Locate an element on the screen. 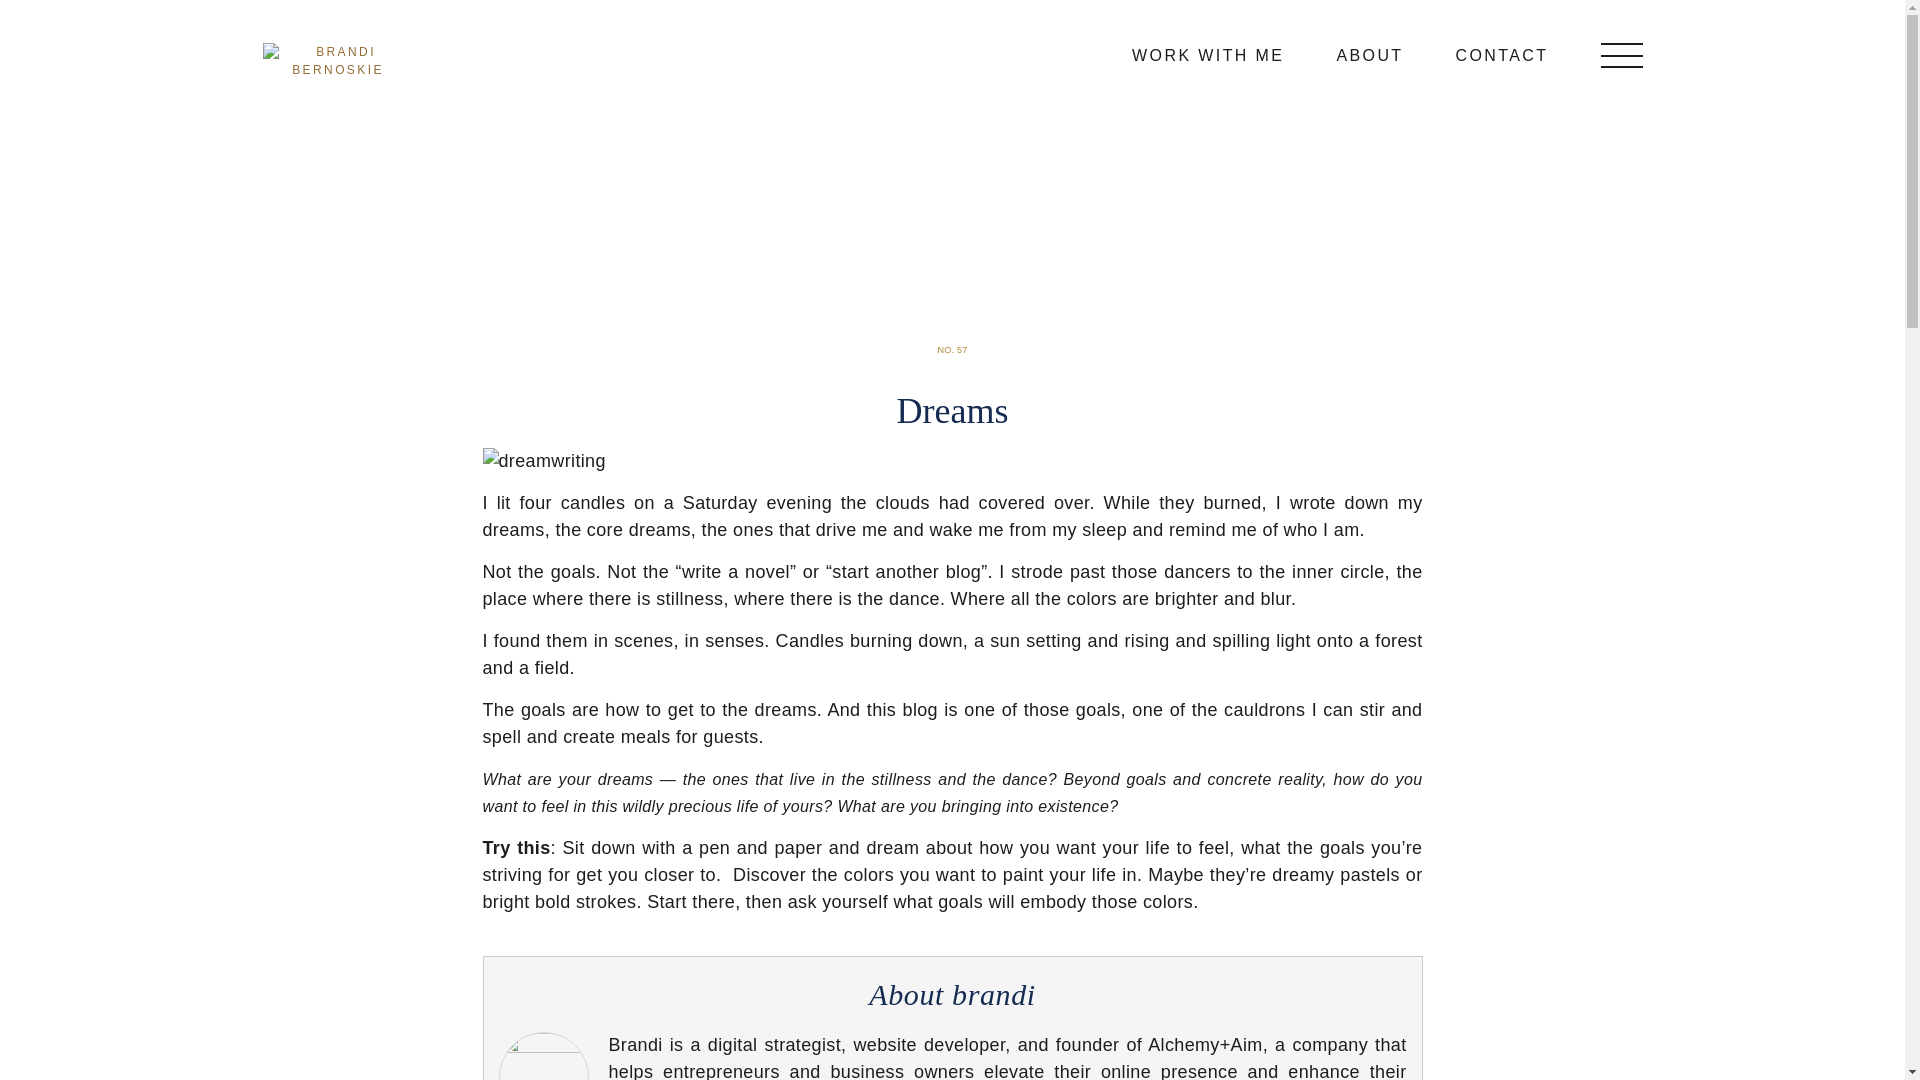 The width and height of the screenshot is (1920, 1080). CONTACT is located at coordinates (1502, 54).